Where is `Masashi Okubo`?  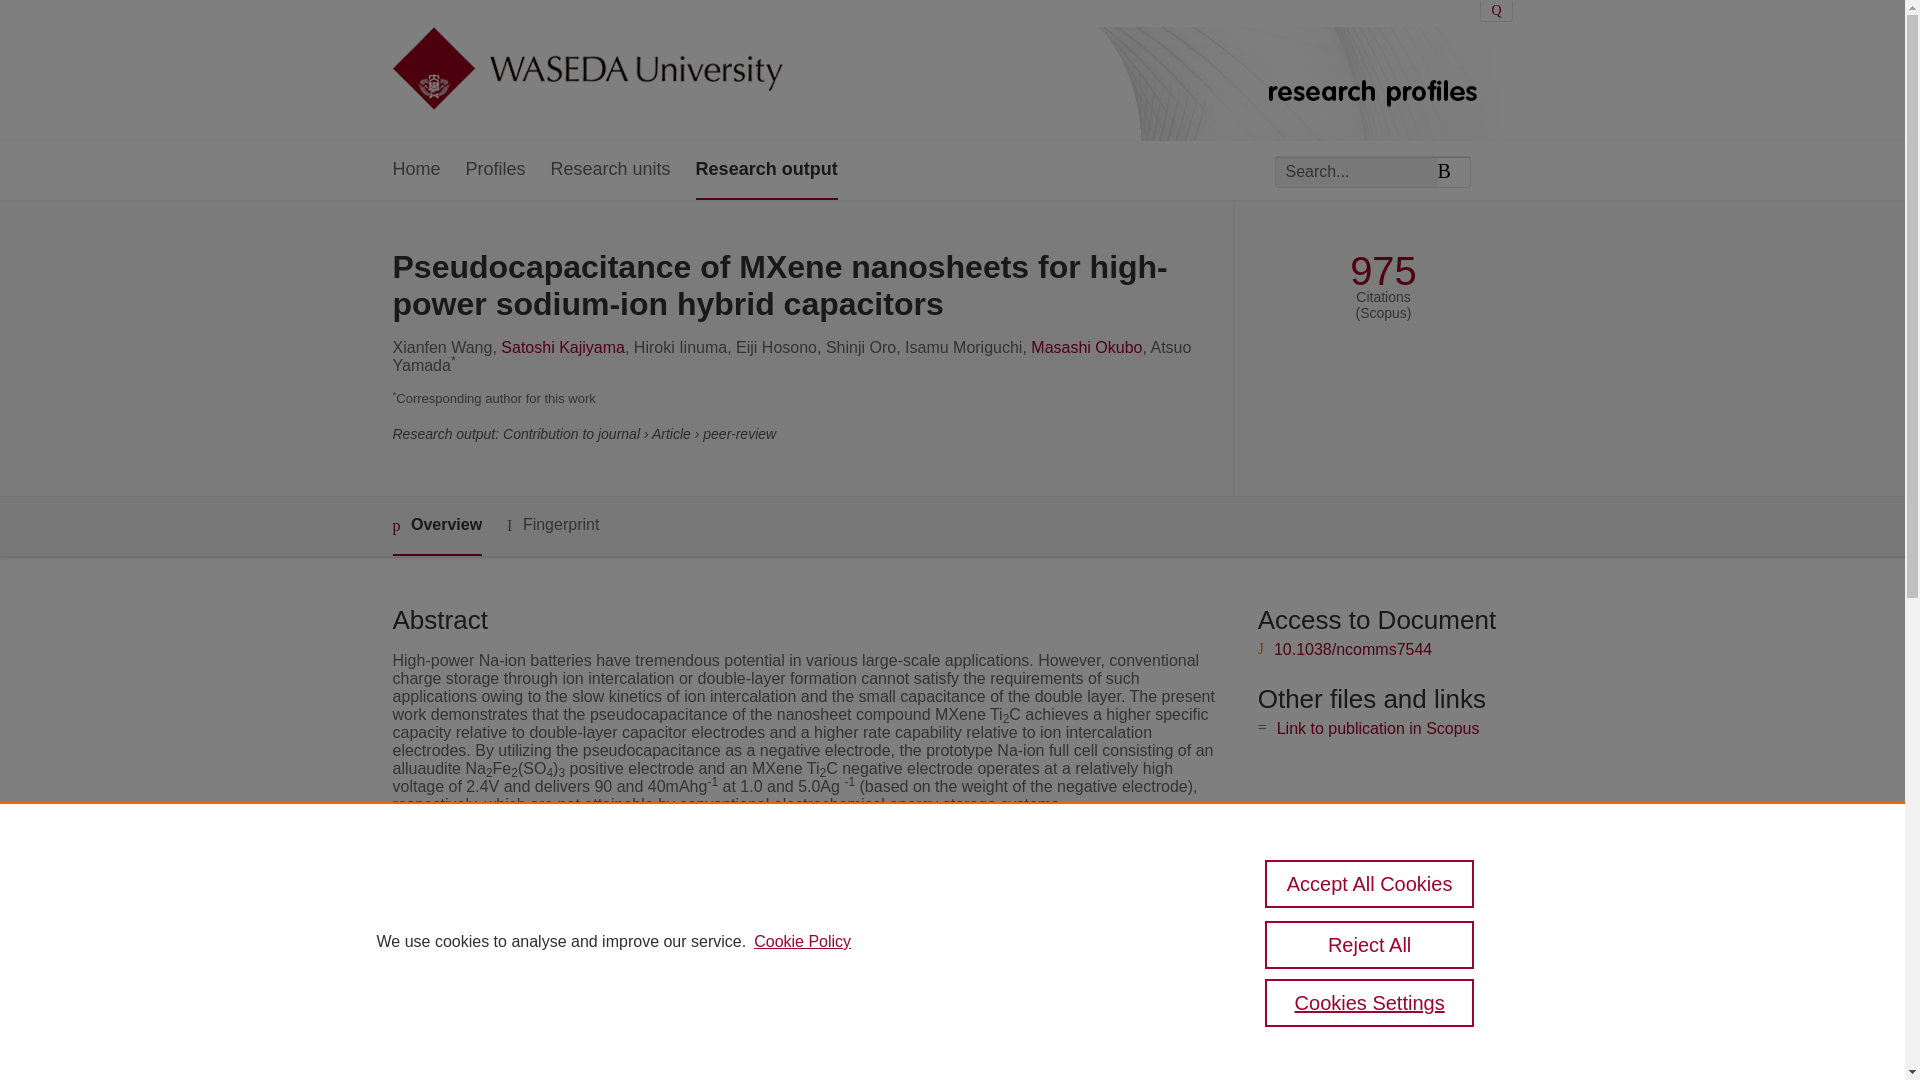 Masashi Okubo is located at coordinates (1086, 348).